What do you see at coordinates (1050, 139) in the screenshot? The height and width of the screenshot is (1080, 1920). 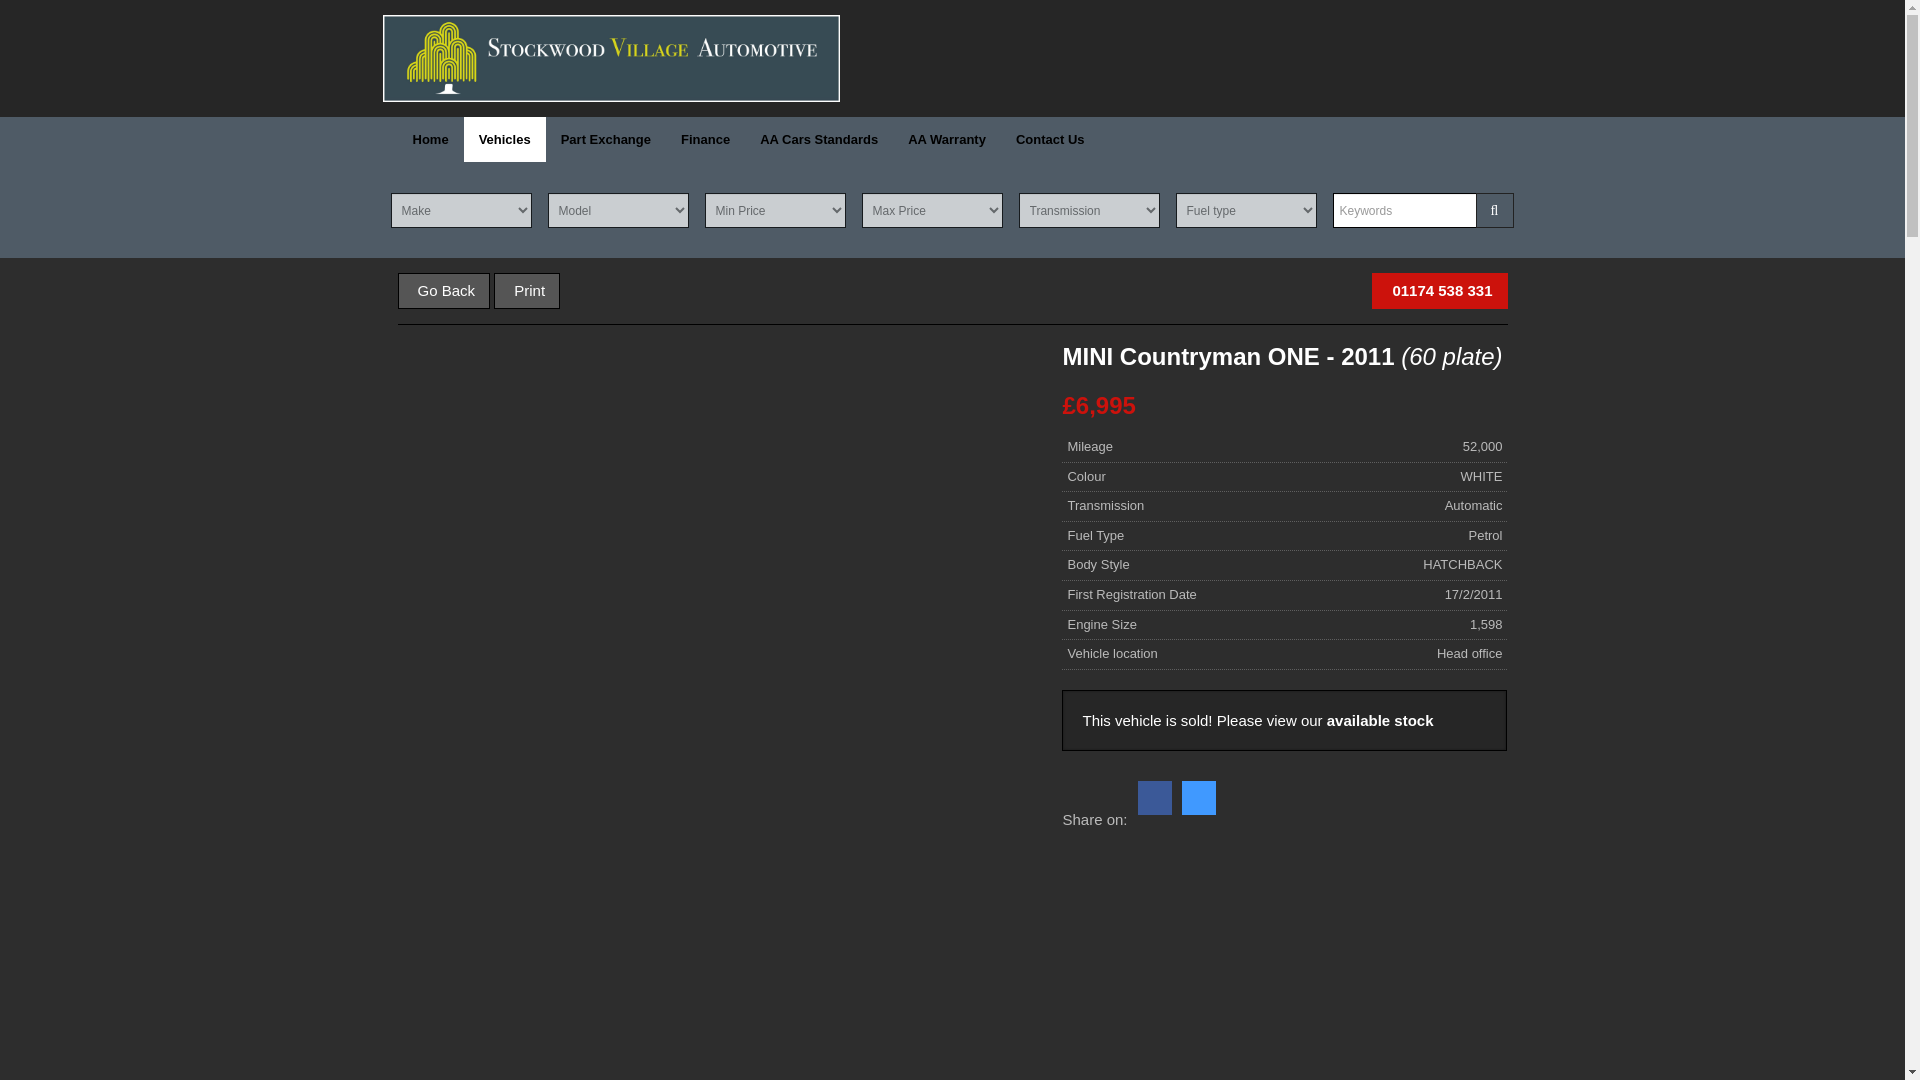 I see `Contact Us` at bounding box center [1050, 139].